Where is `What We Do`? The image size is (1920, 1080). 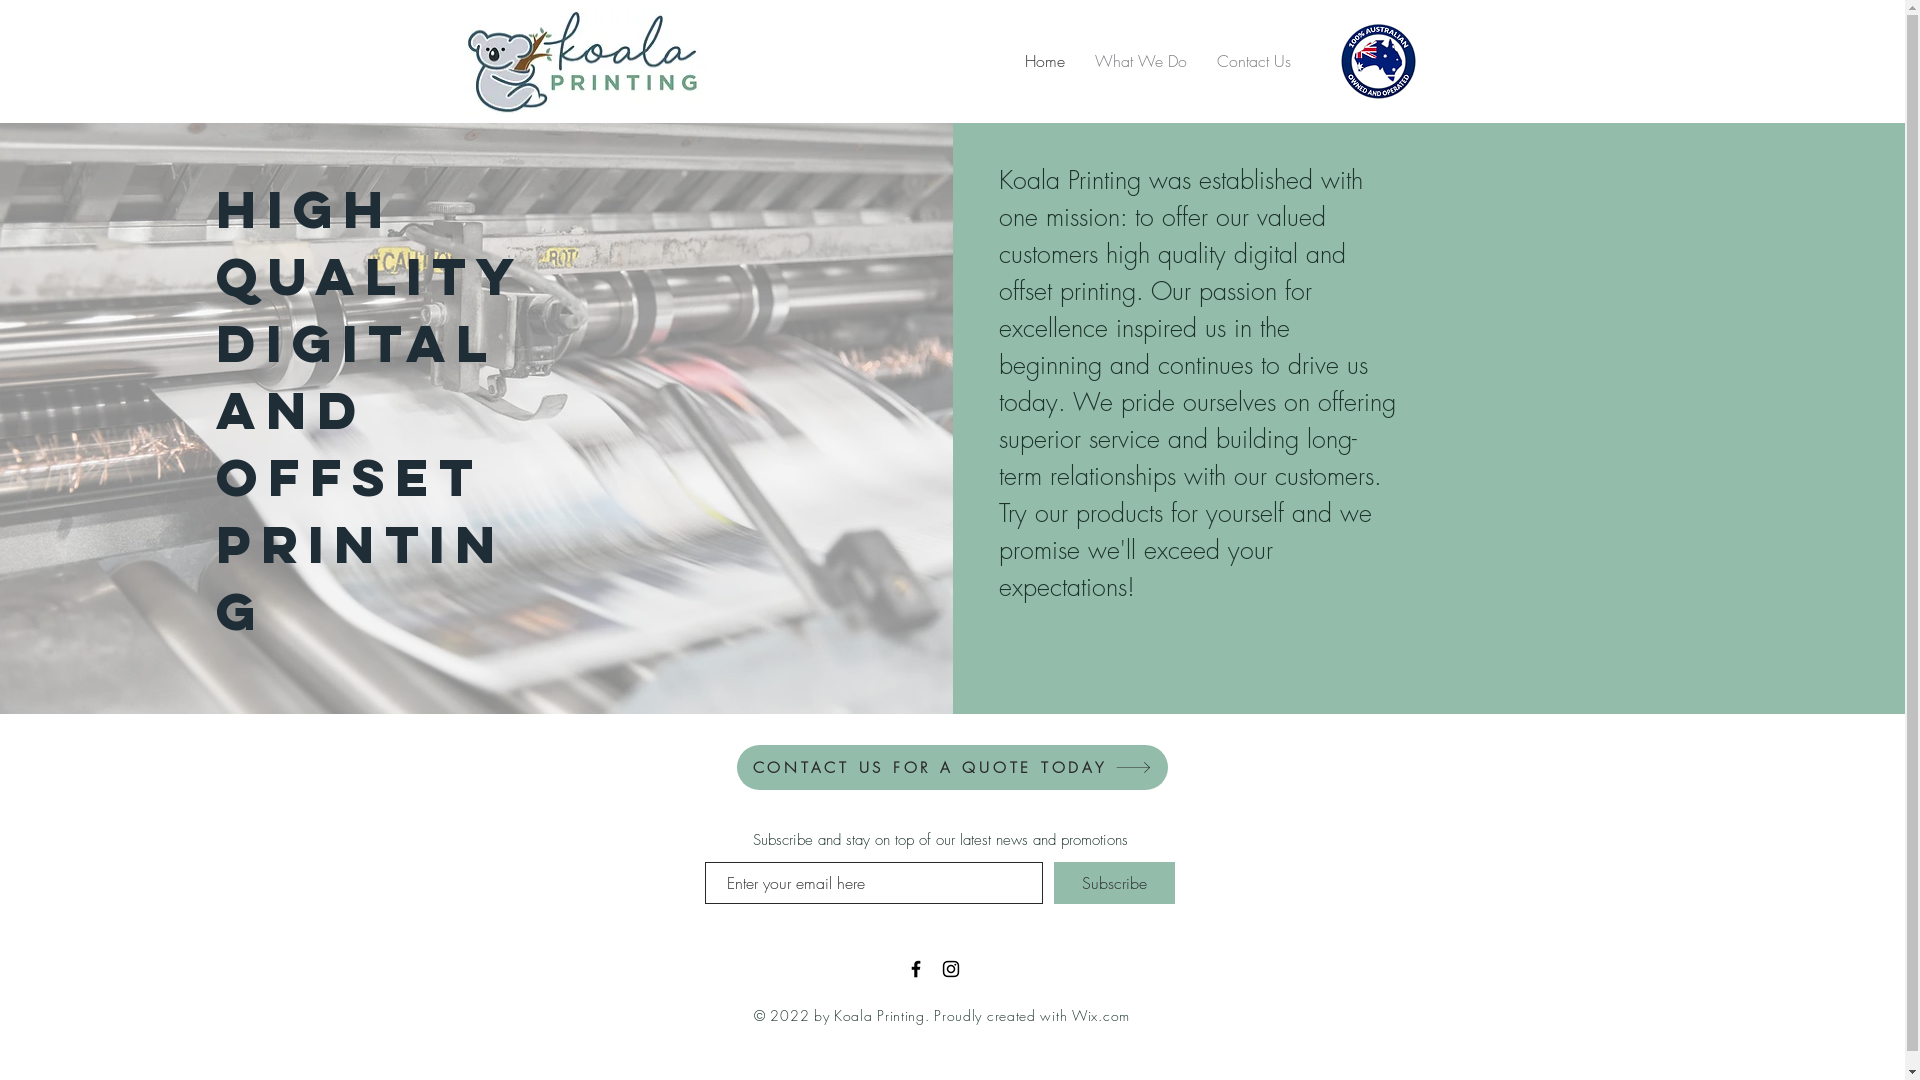
What We Do is located at coordinates (1141, 61).